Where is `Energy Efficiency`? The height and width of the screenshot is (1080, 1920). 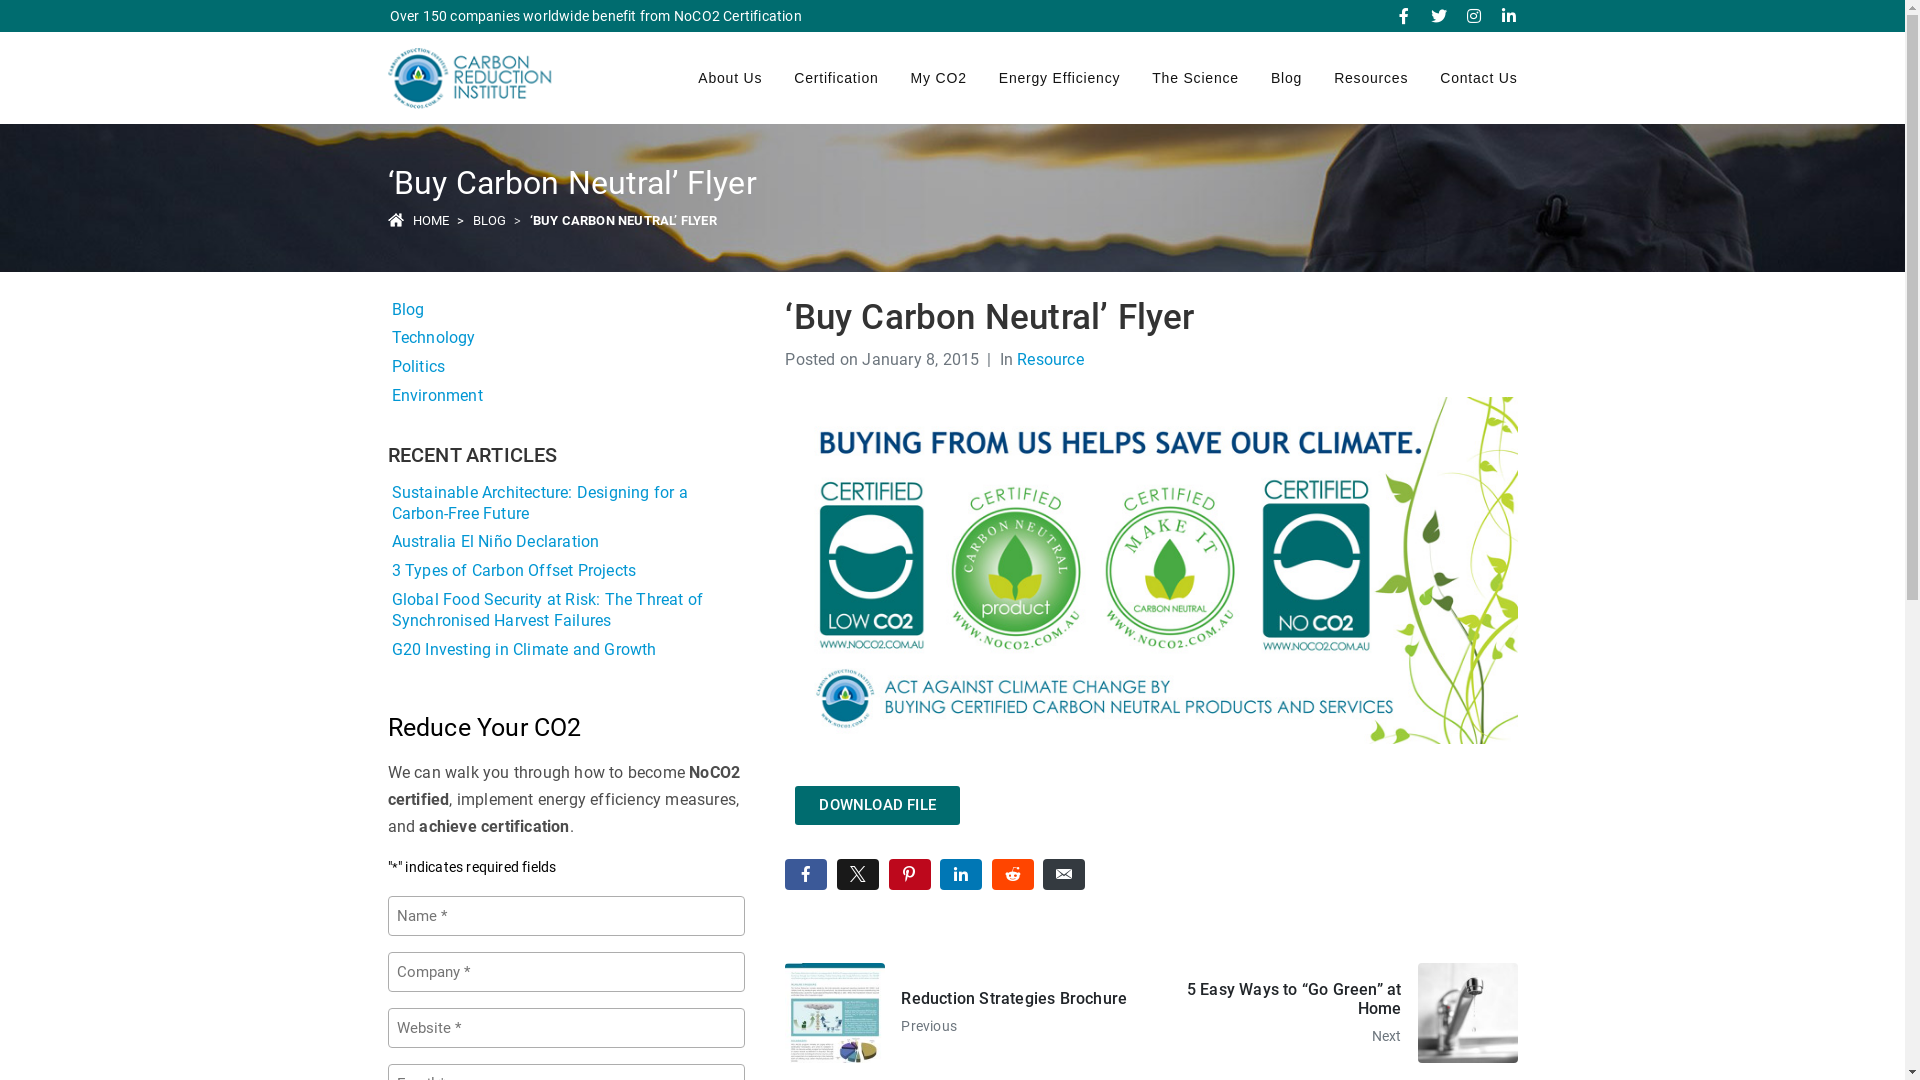 Energy Efficiency is located at coordinates (1060, 78).